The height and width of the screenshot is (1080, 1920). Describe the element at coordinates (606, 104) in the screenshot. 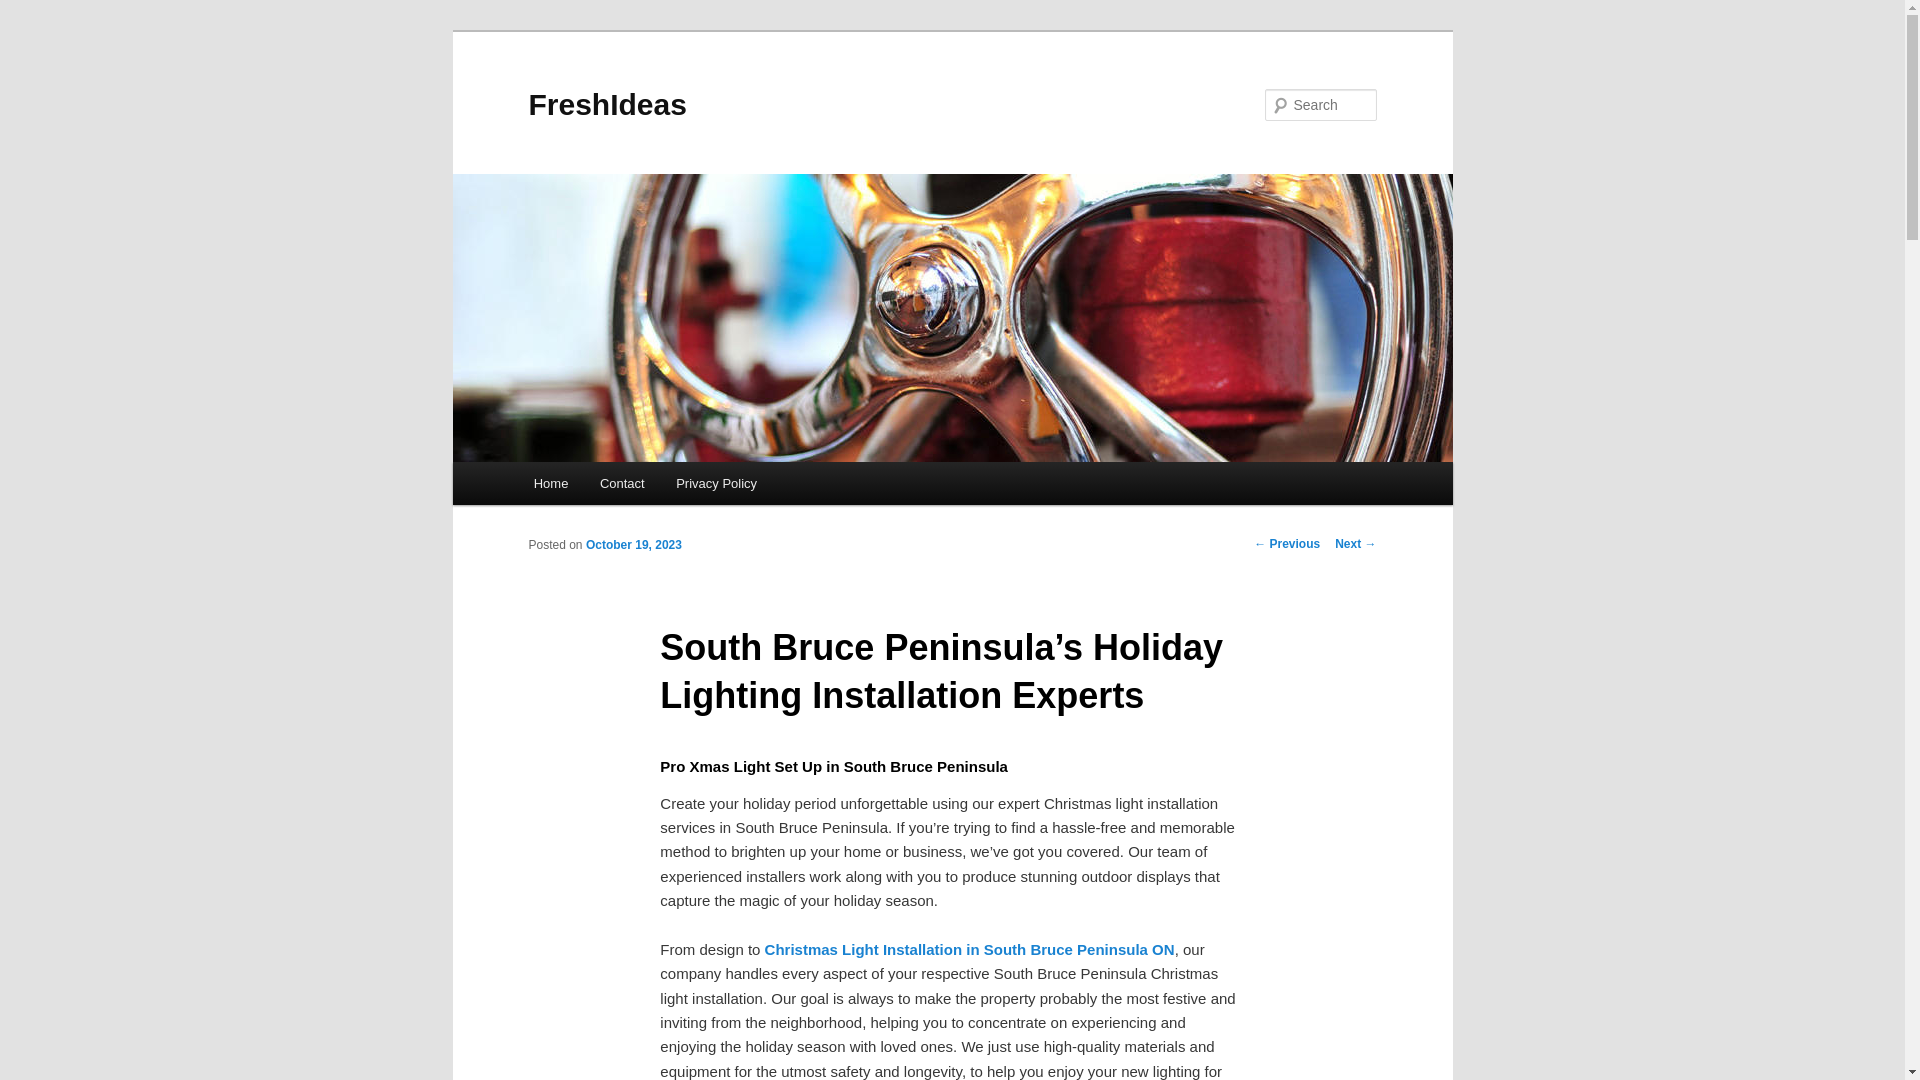

I see `FreshIdeas` at that location.